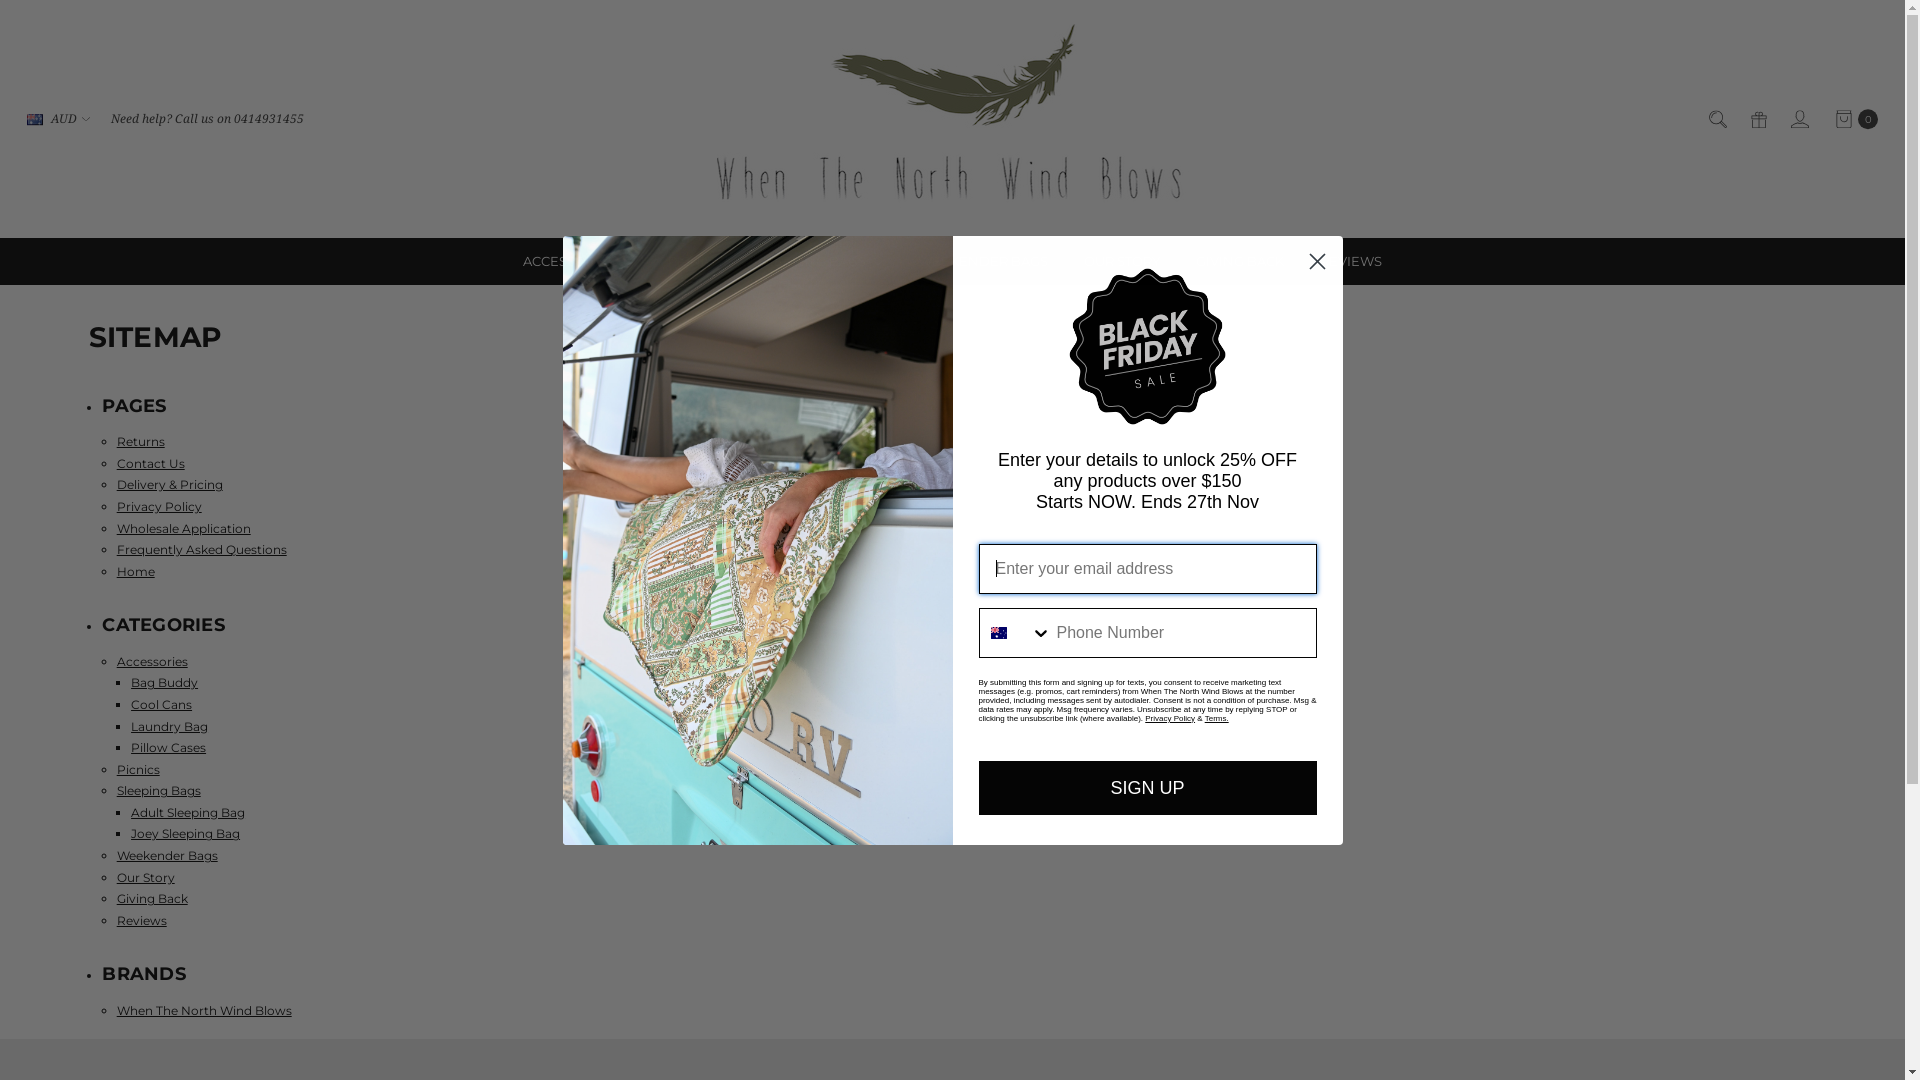  Describe the element at coordinates (577, 262) in the screenshot. I see `ACCESSORIES` at that location.